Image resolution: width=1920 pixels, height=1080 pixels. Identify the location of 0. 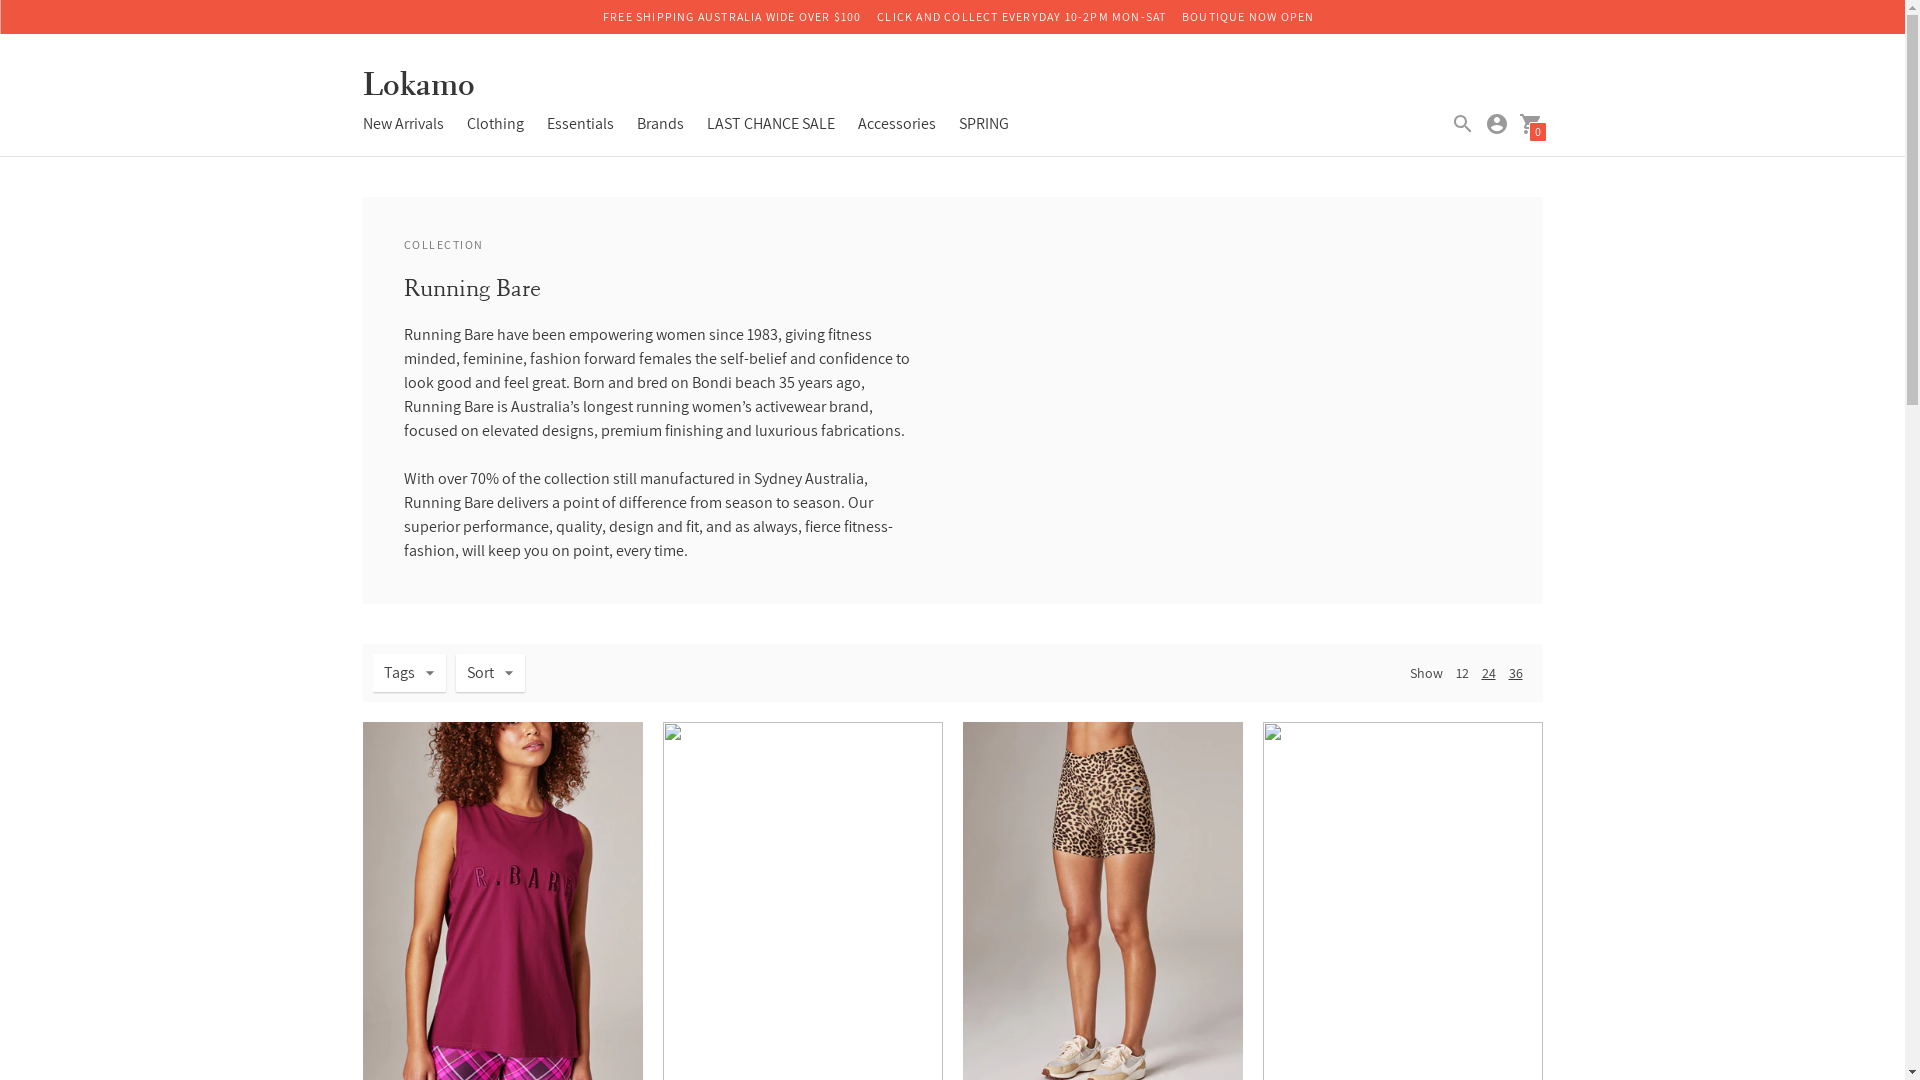
(1530, 122).